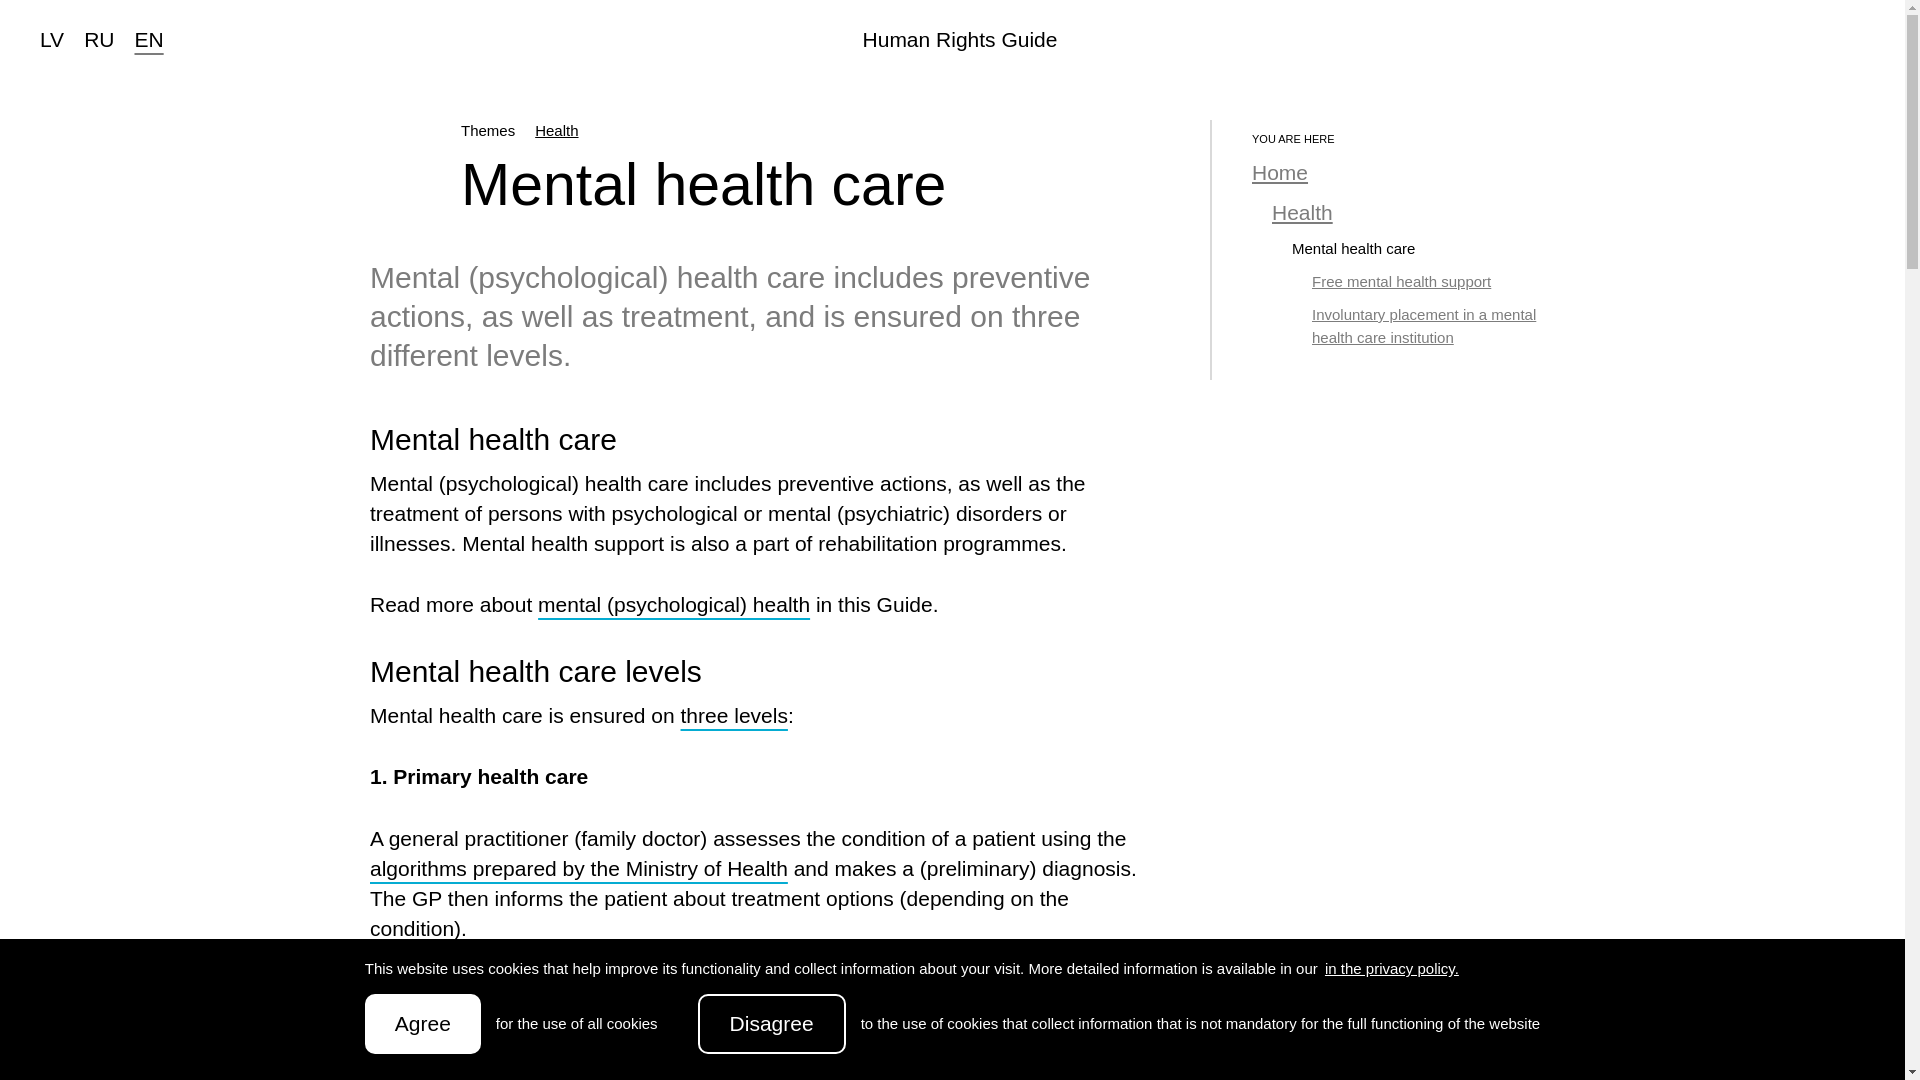  Describe the element at coordinates (148, 39) in the screenshot. I see `EN` at that location.